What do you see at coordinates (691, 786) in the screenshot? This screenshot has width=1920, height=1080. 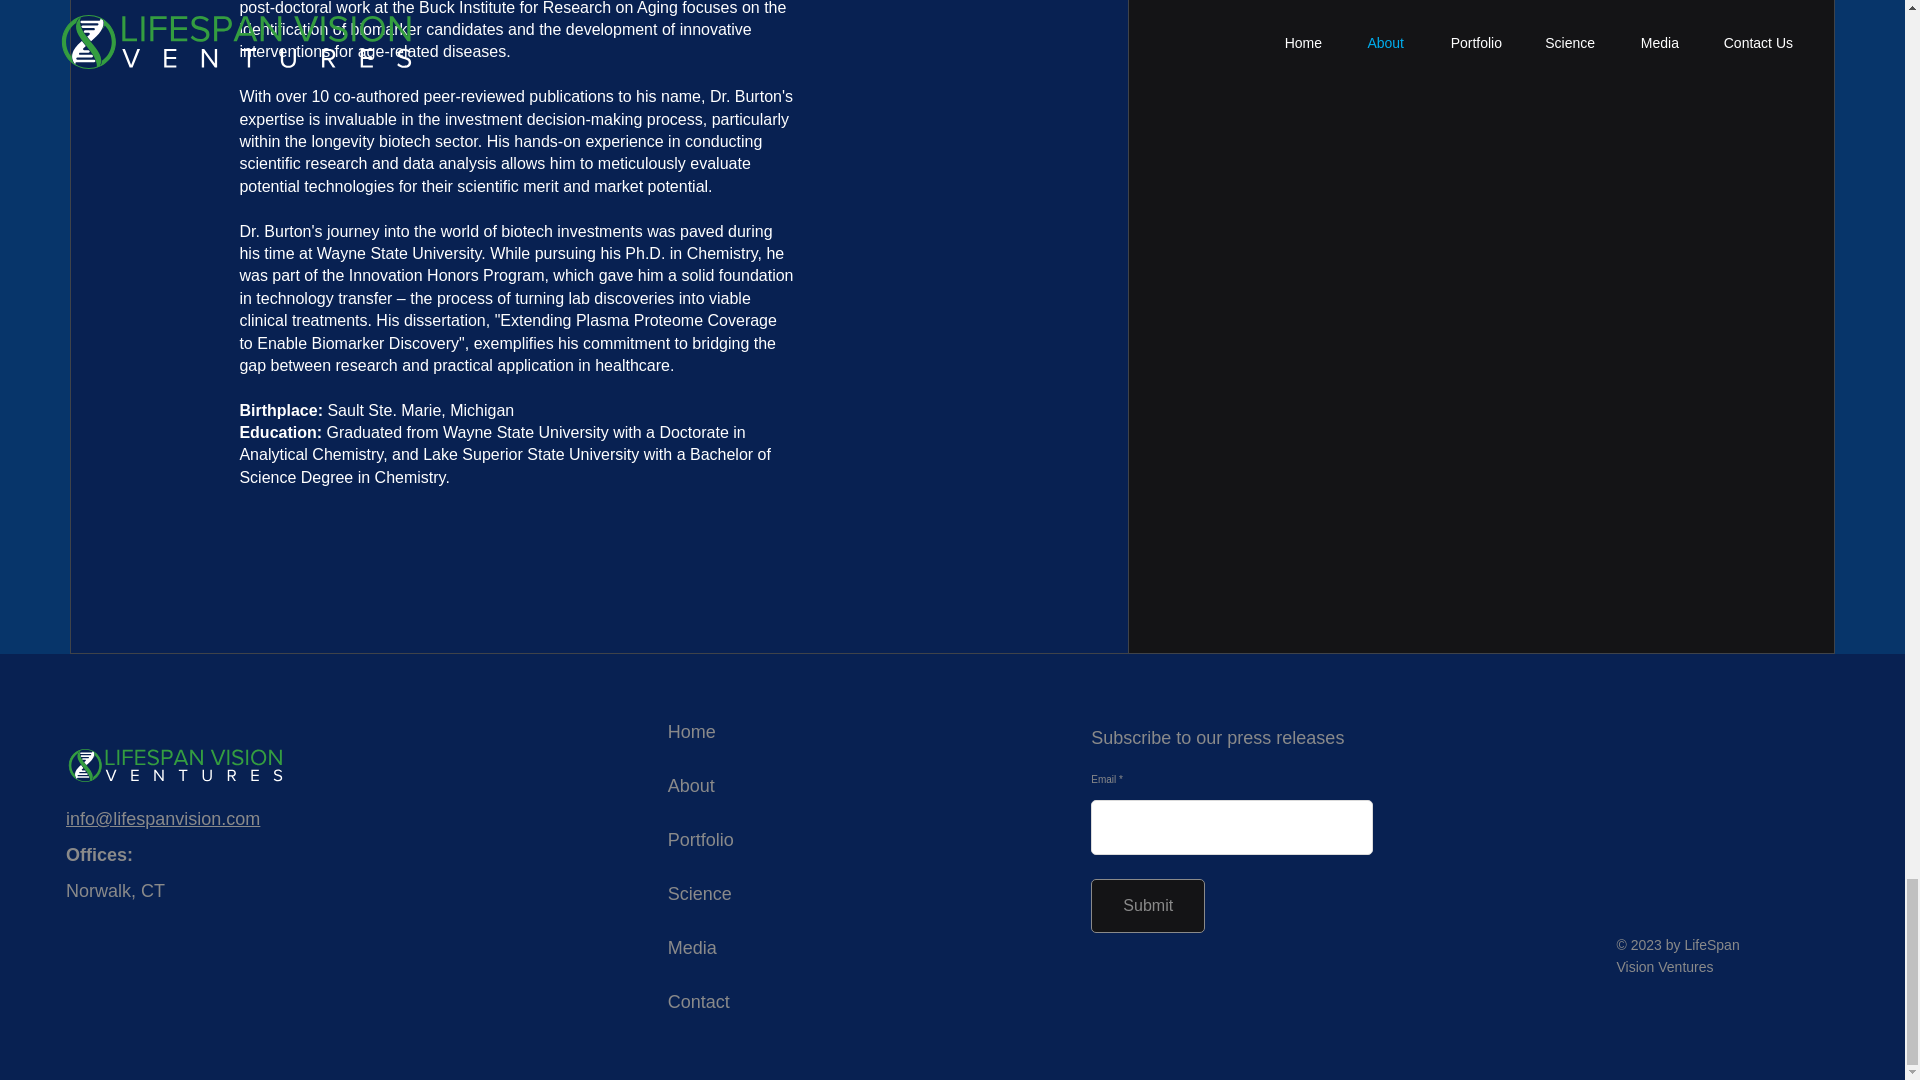 I see `About` at bounding box center [691, 786].